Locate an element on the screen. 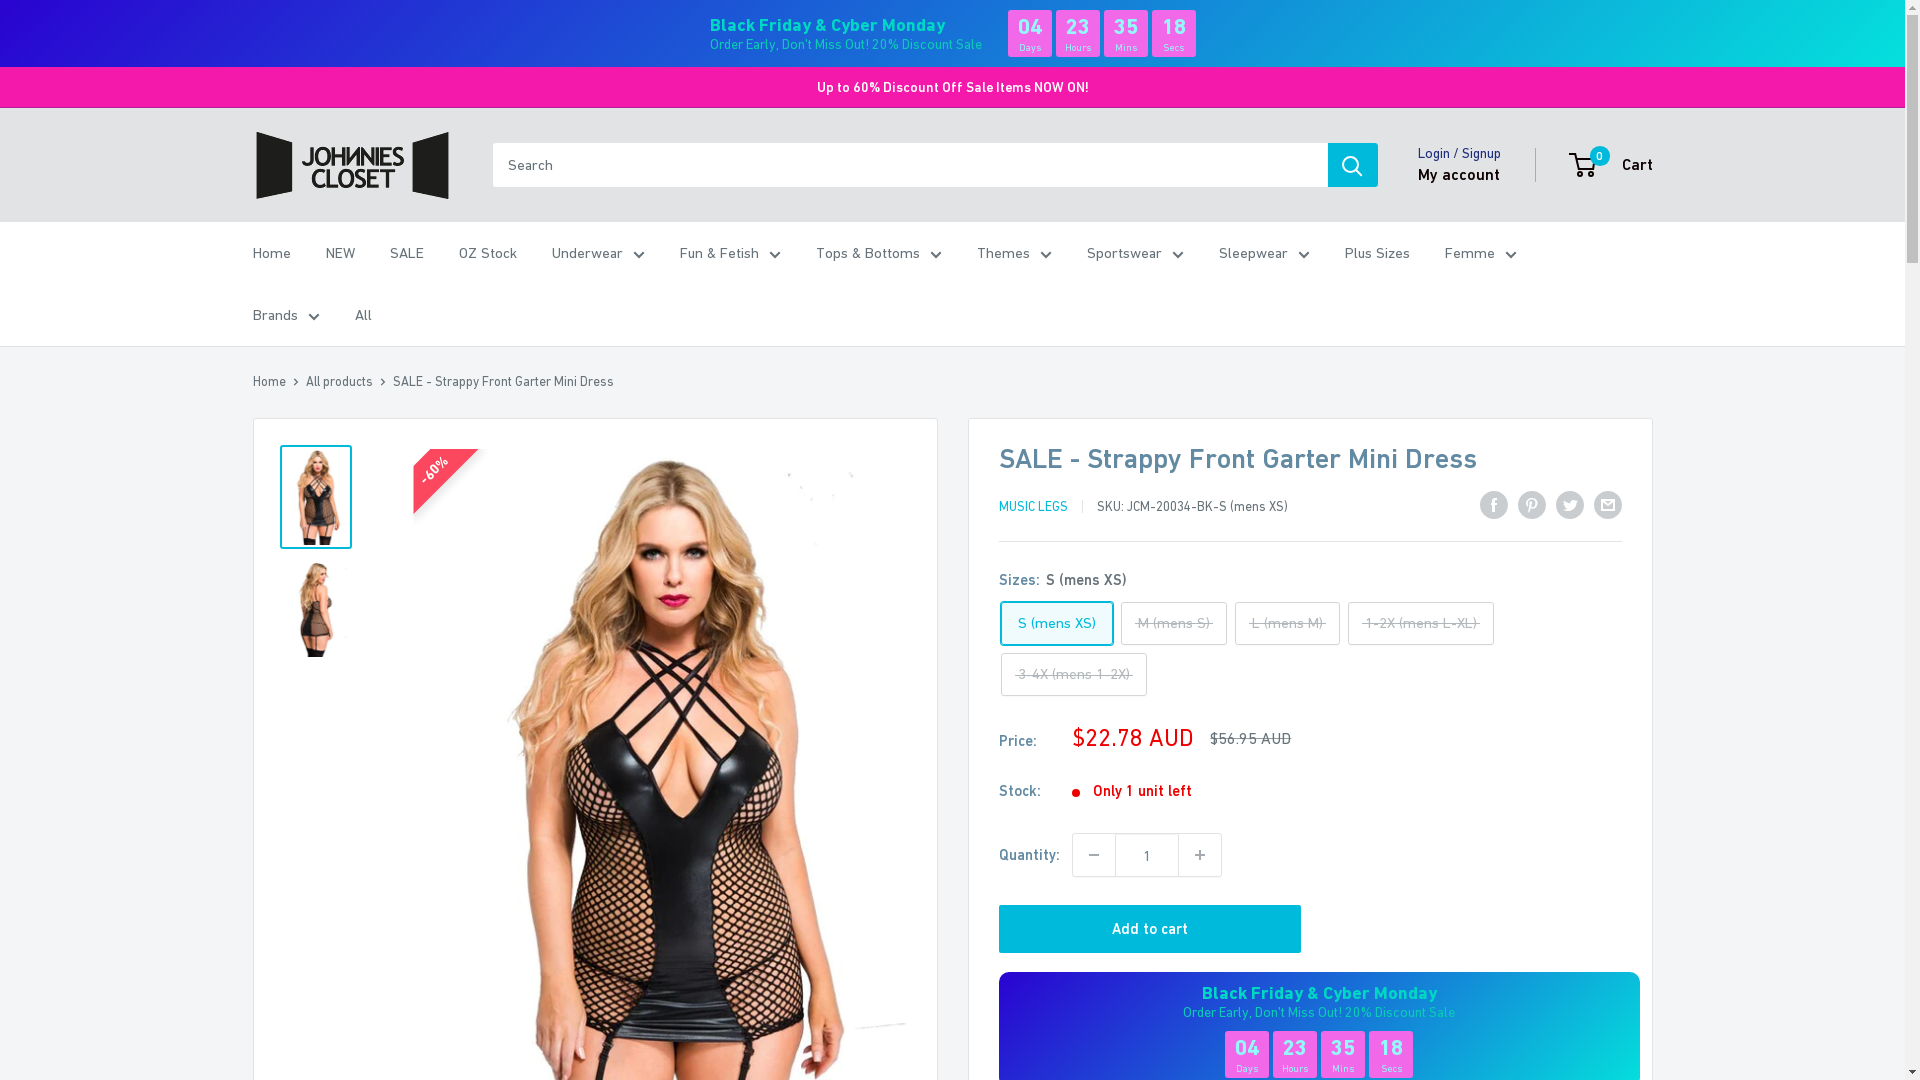 The height and width of the screenshot is (1080, 1920). Sleepwear is located at coordinates (1264, 253).